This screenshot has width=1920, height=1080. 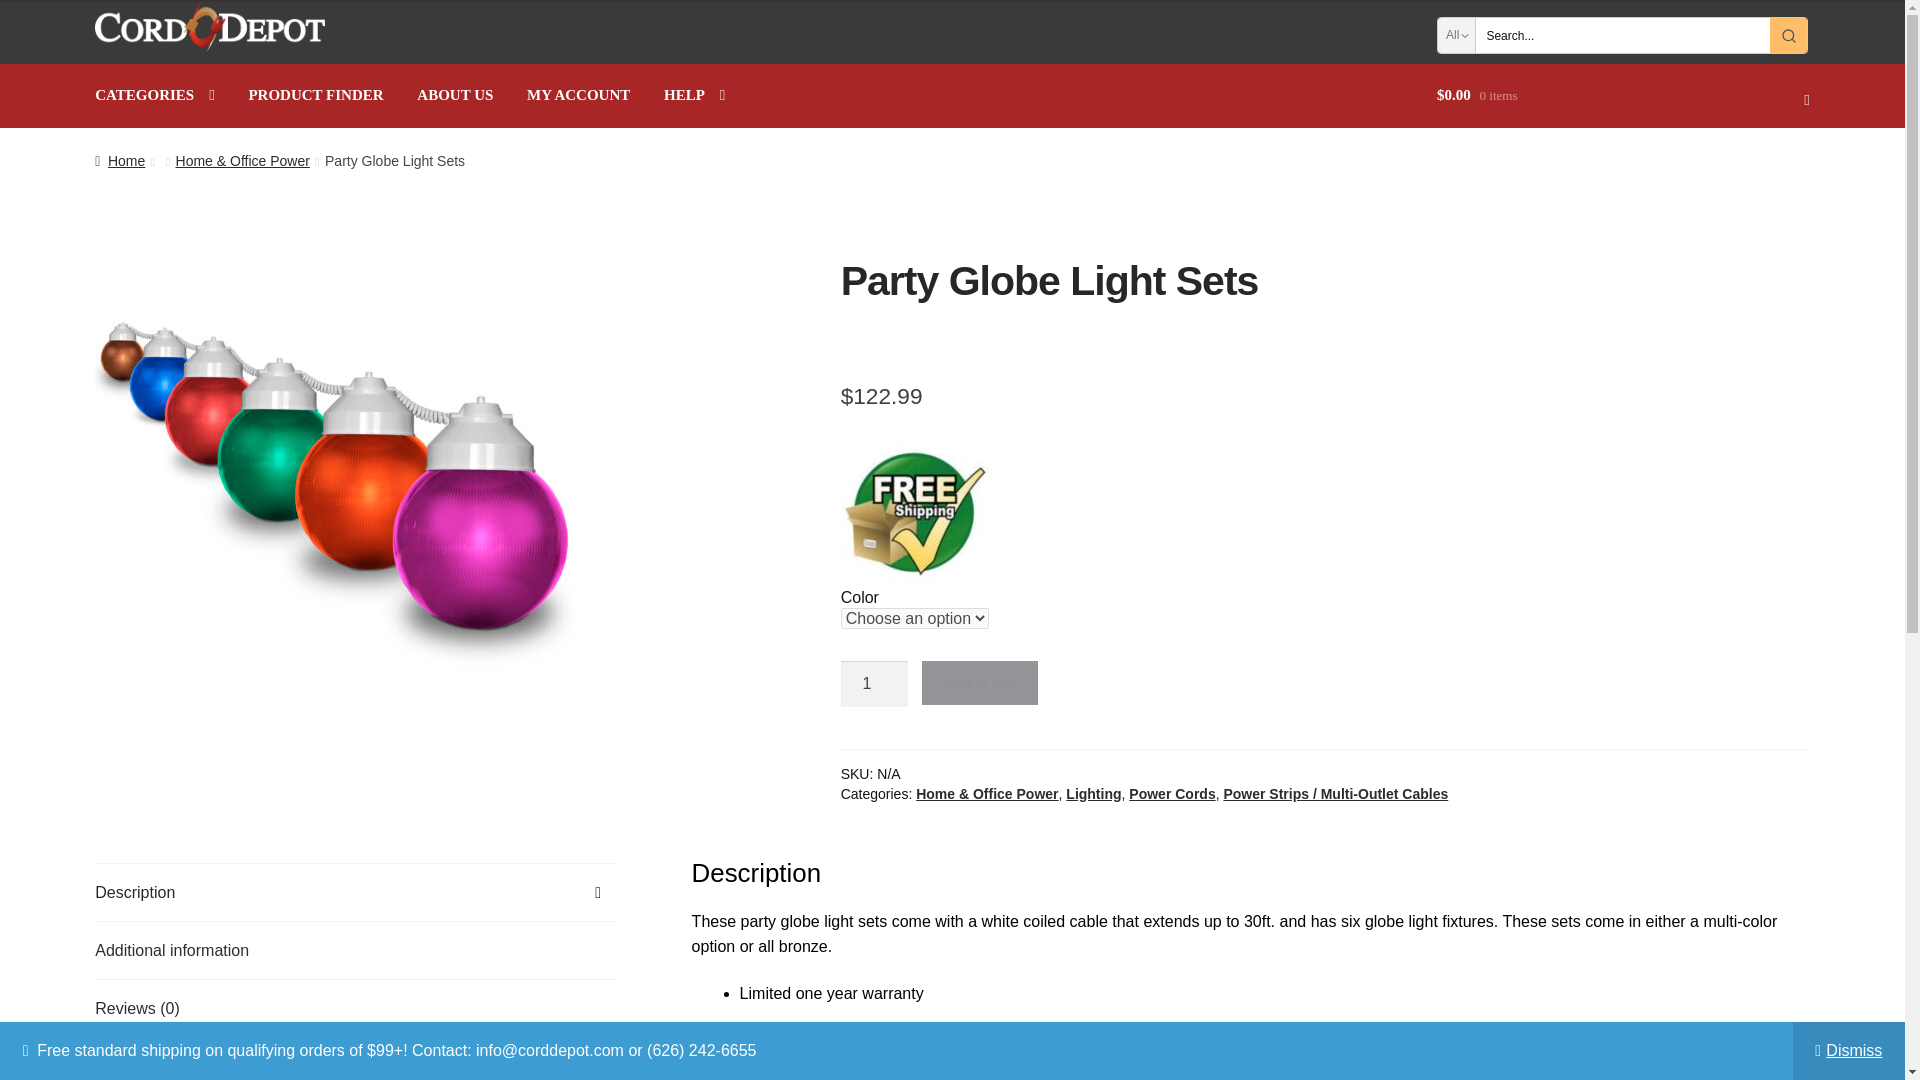 I want to click on ABOUT US, so click(x=454, y=96).